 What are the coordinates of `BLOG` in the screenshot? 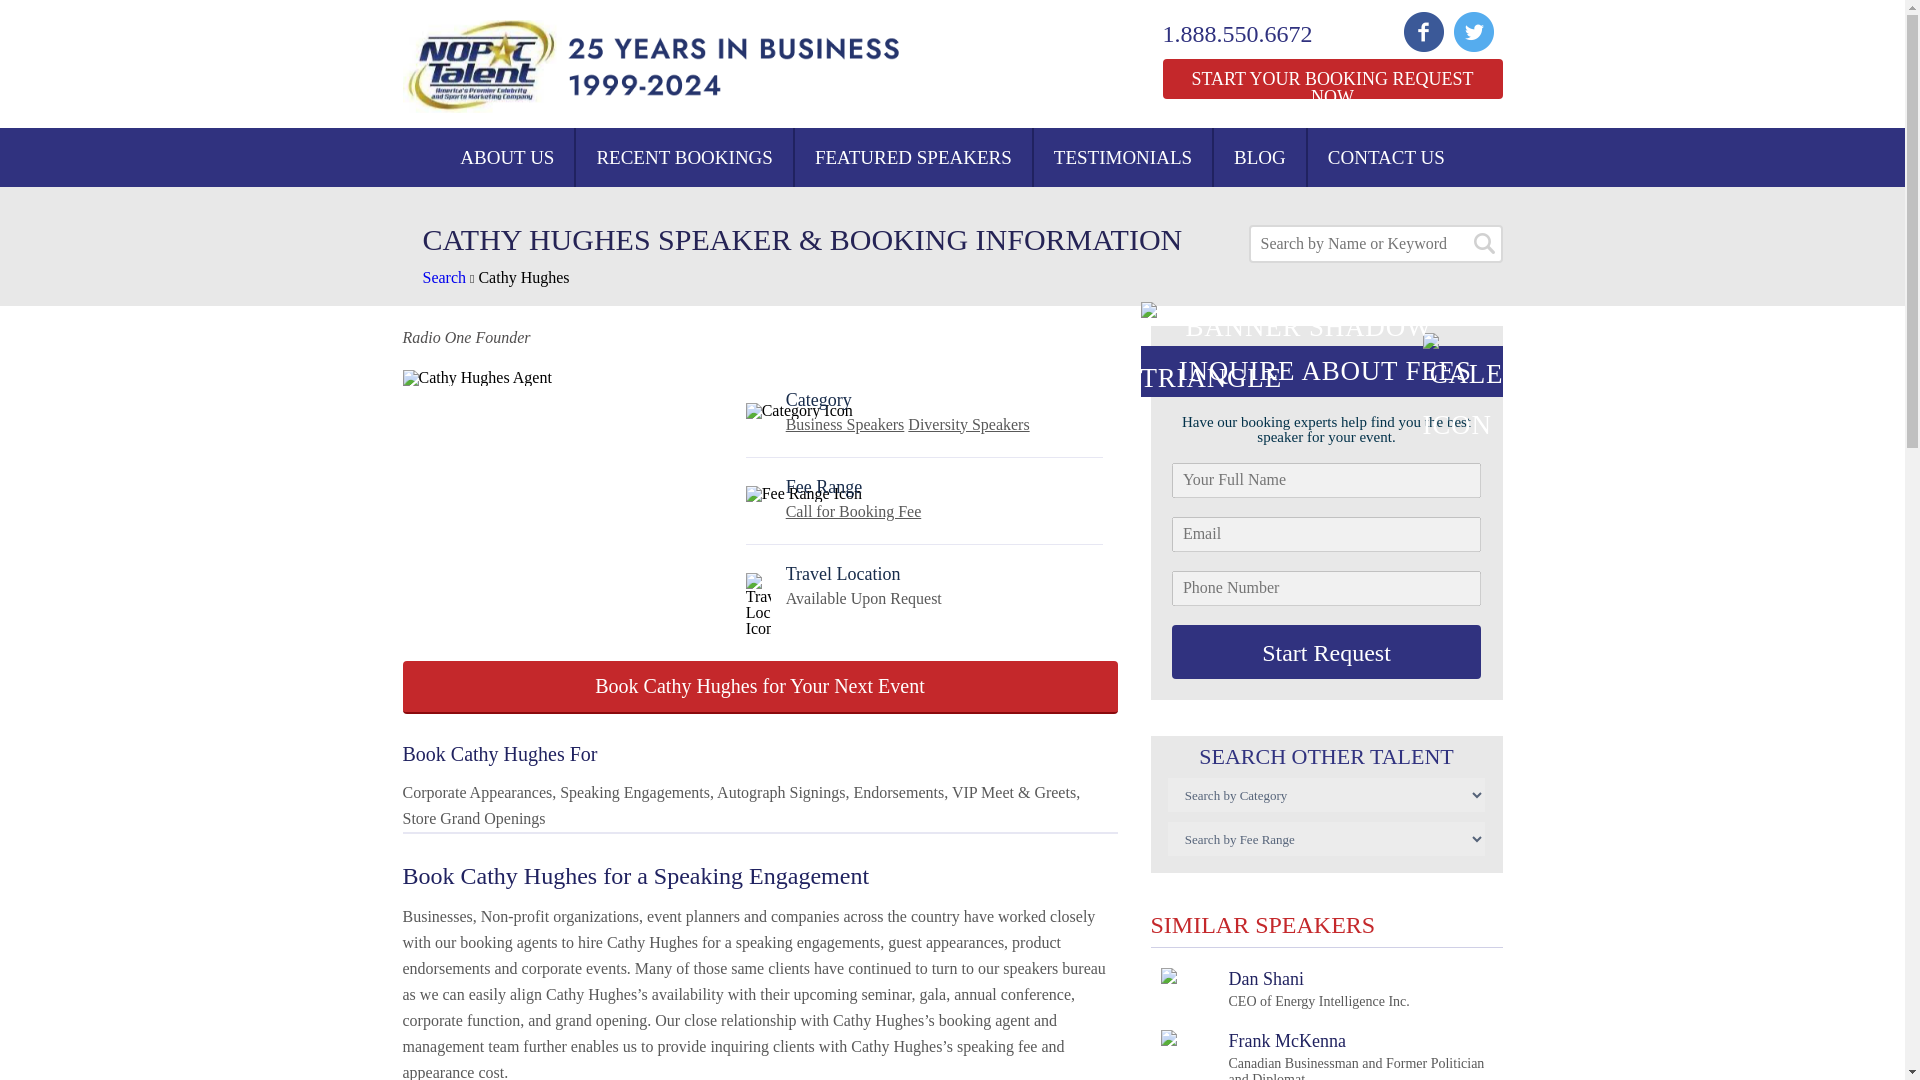 It's located at (1259, 157).